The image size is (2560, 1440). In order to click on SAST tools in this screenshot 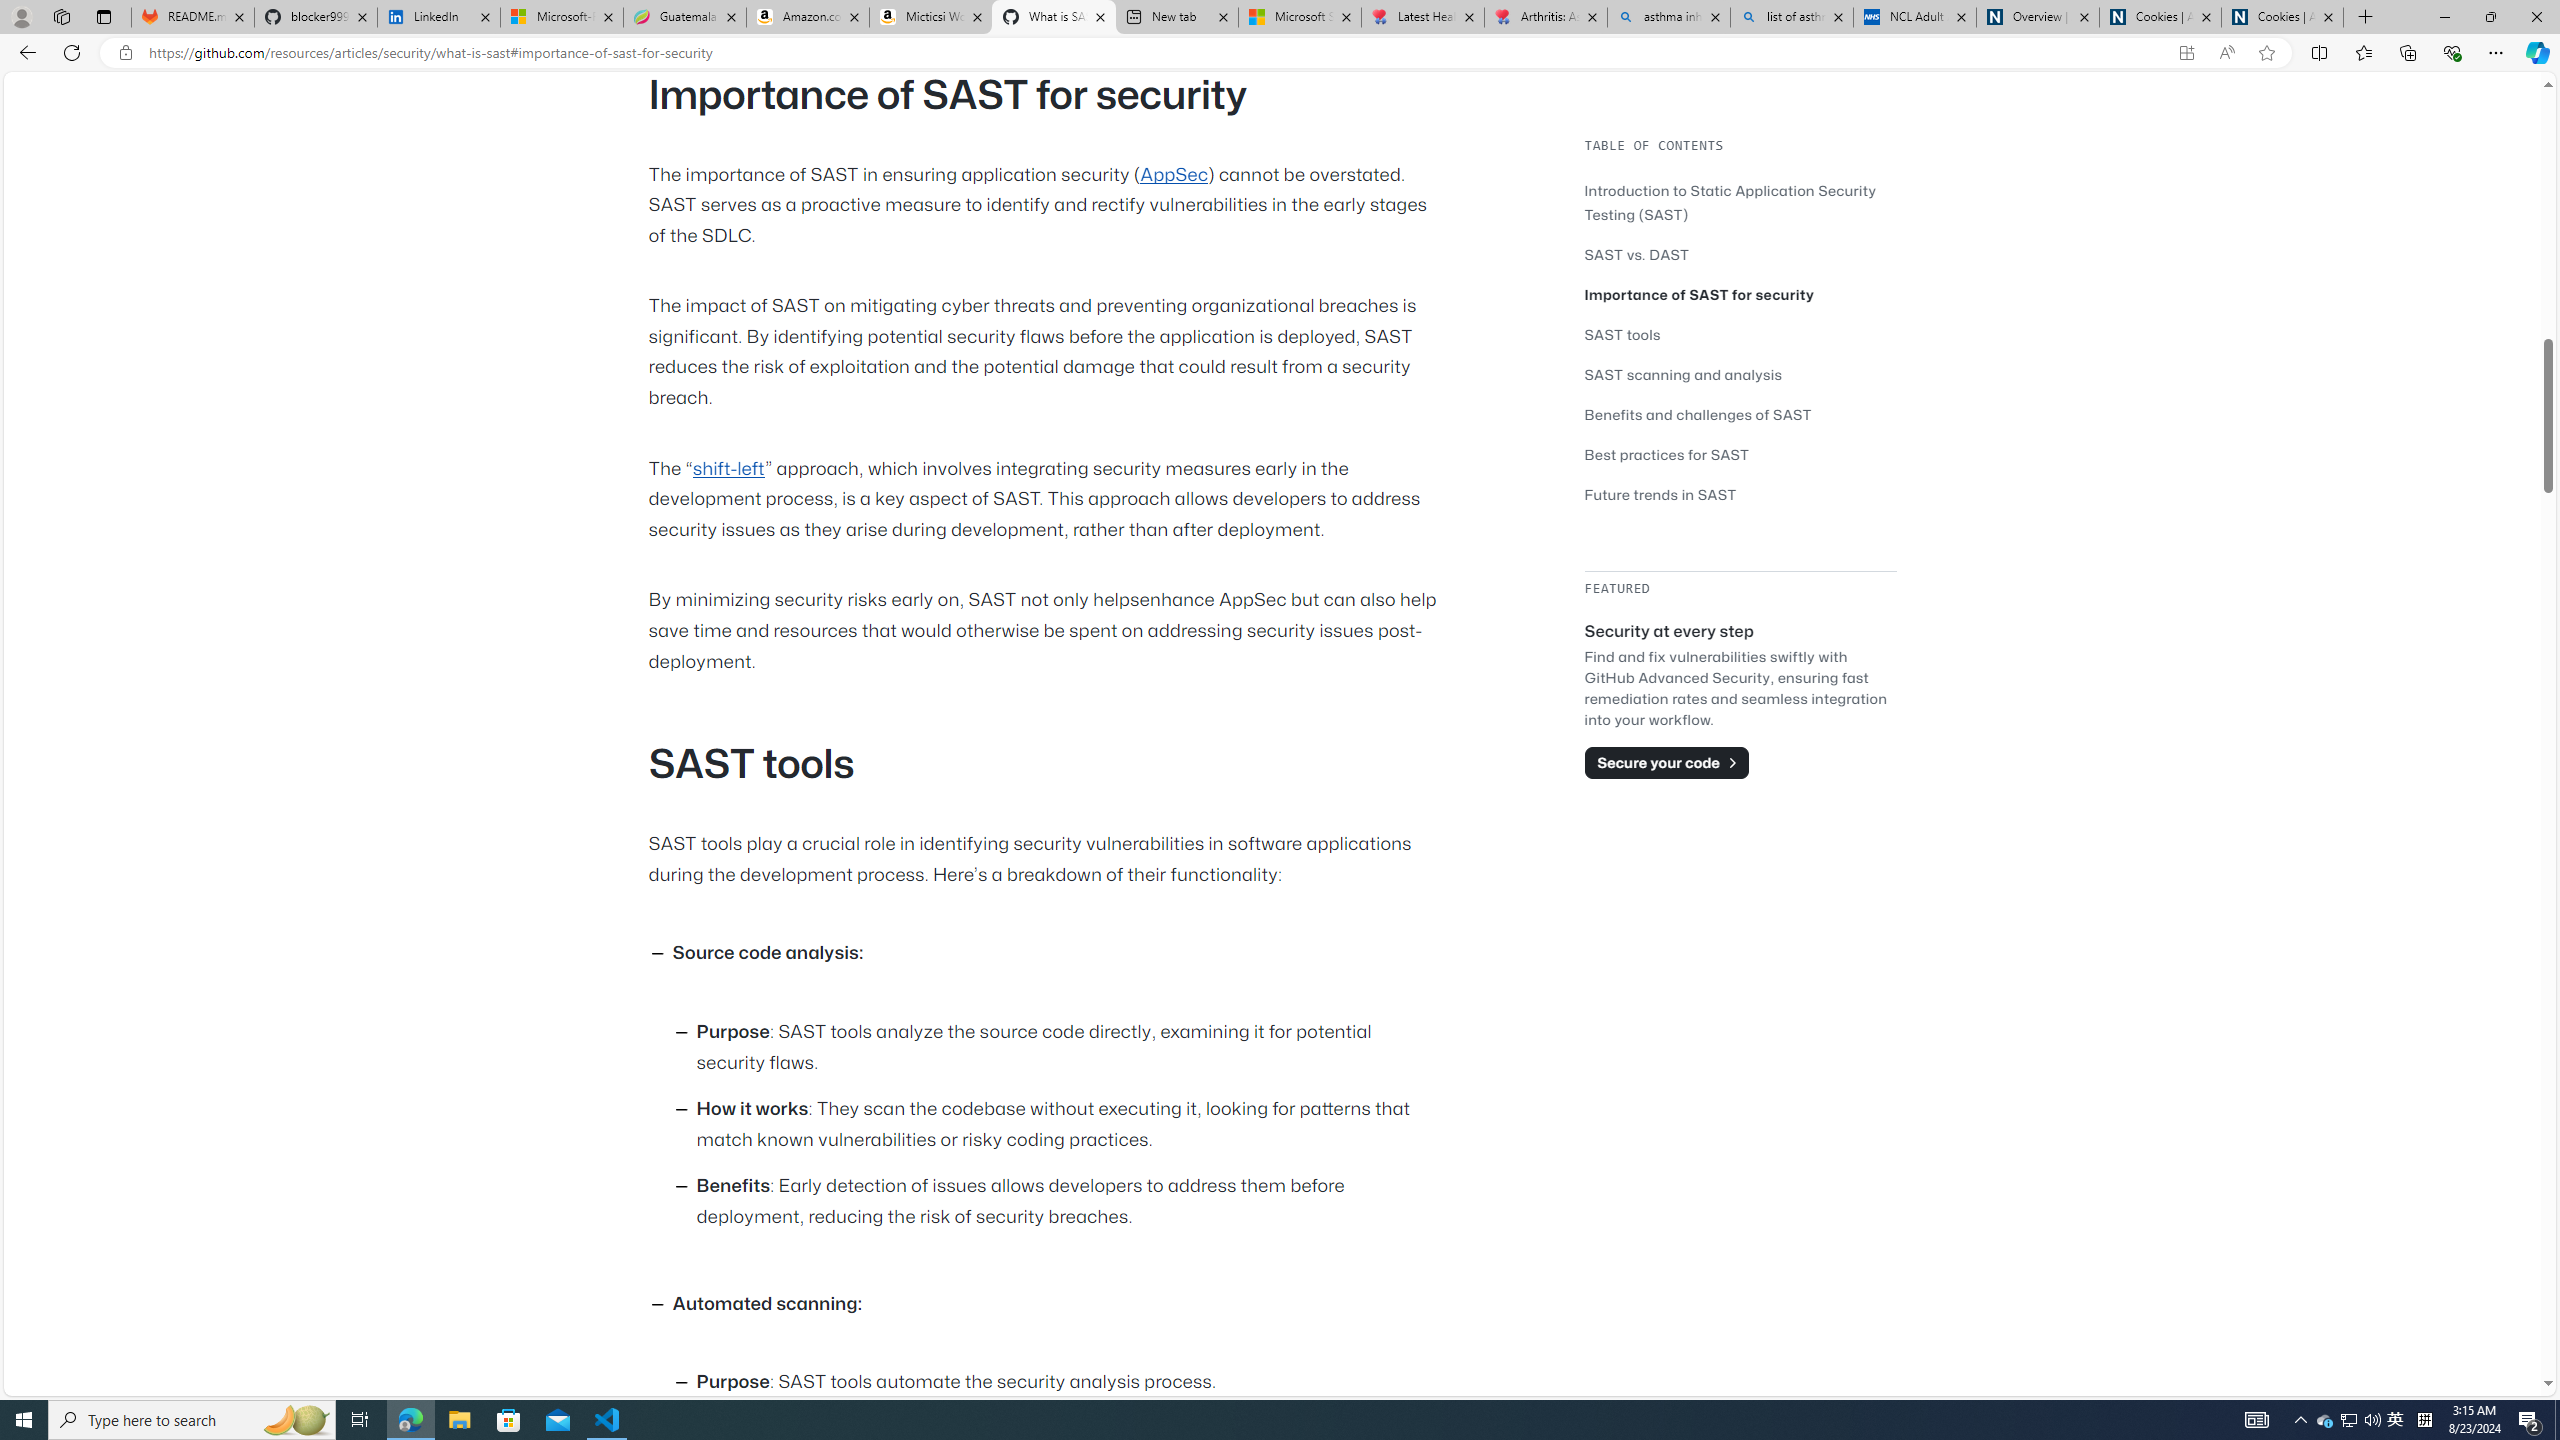, I will do `click(1740, 334)`.